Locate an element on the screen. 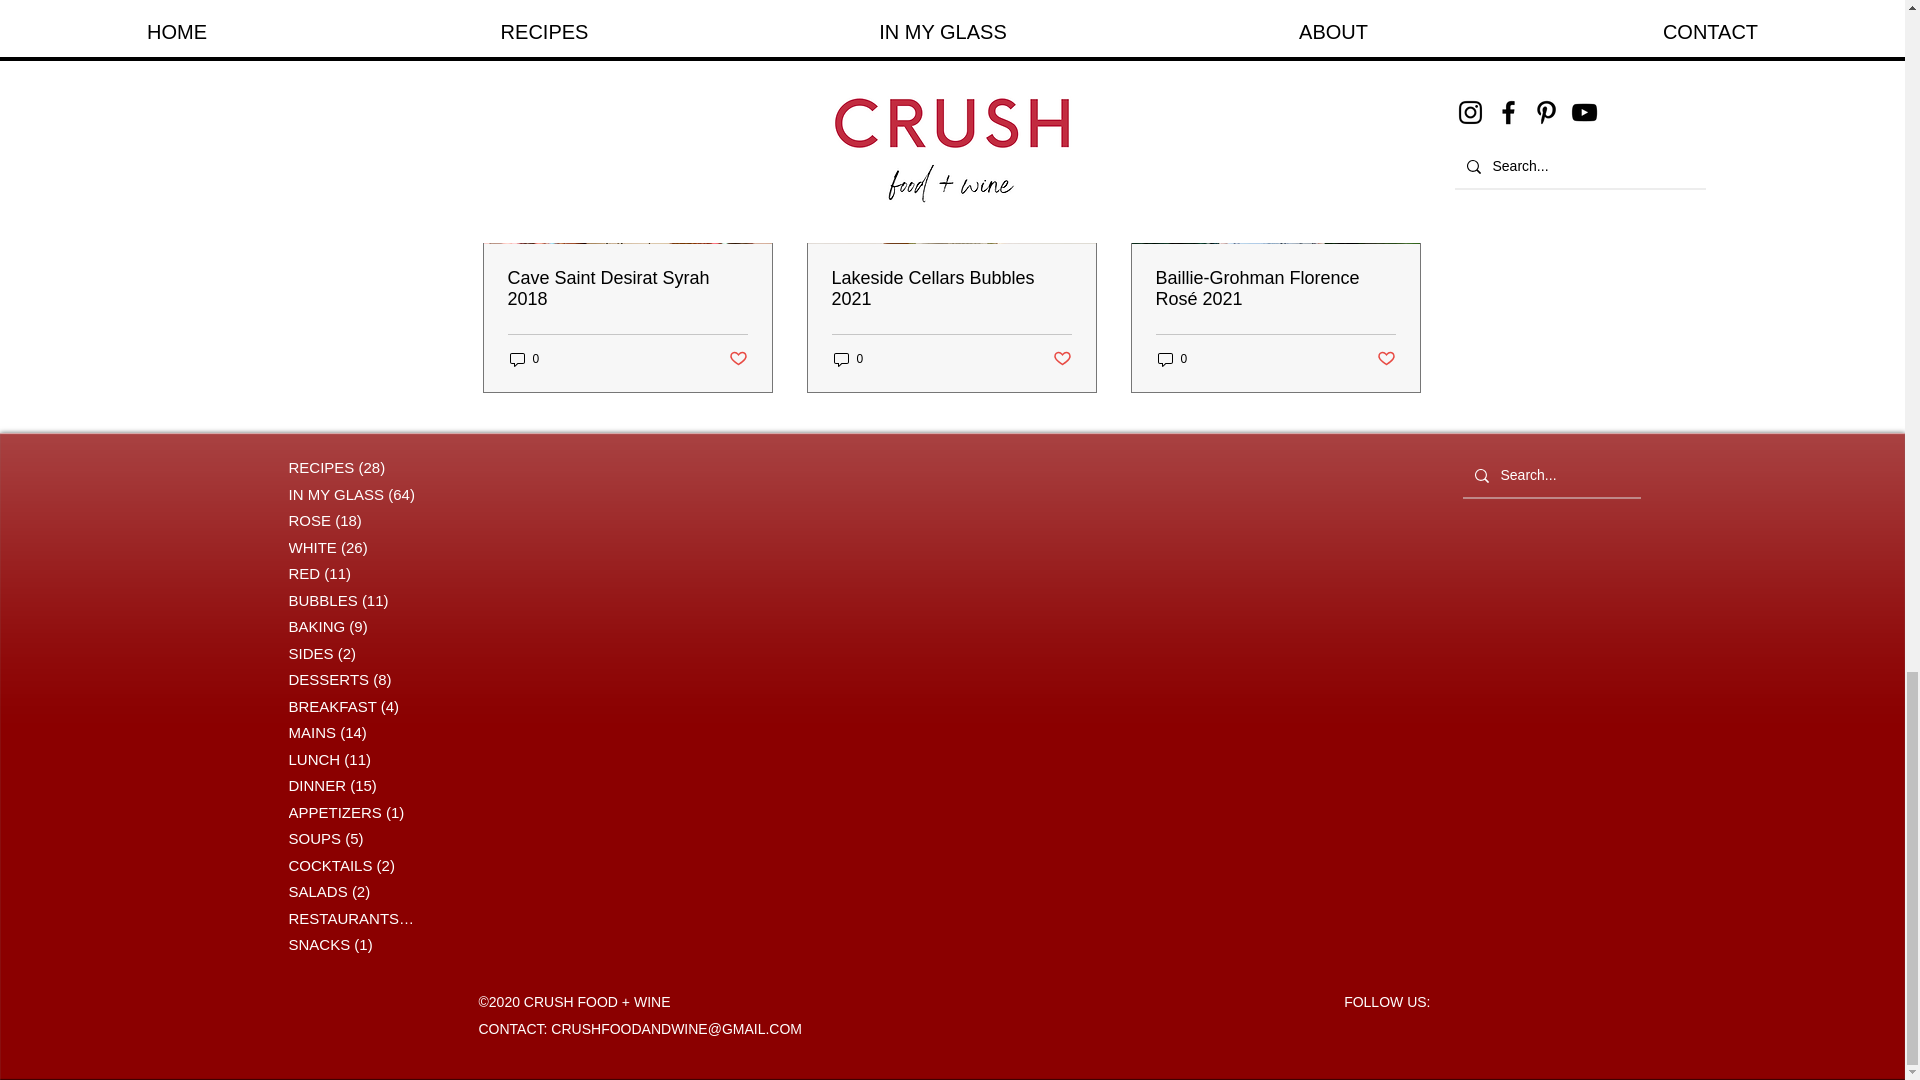 This screenshot has width=1920, height=1080. 0 is located at coordinates (848, 359).